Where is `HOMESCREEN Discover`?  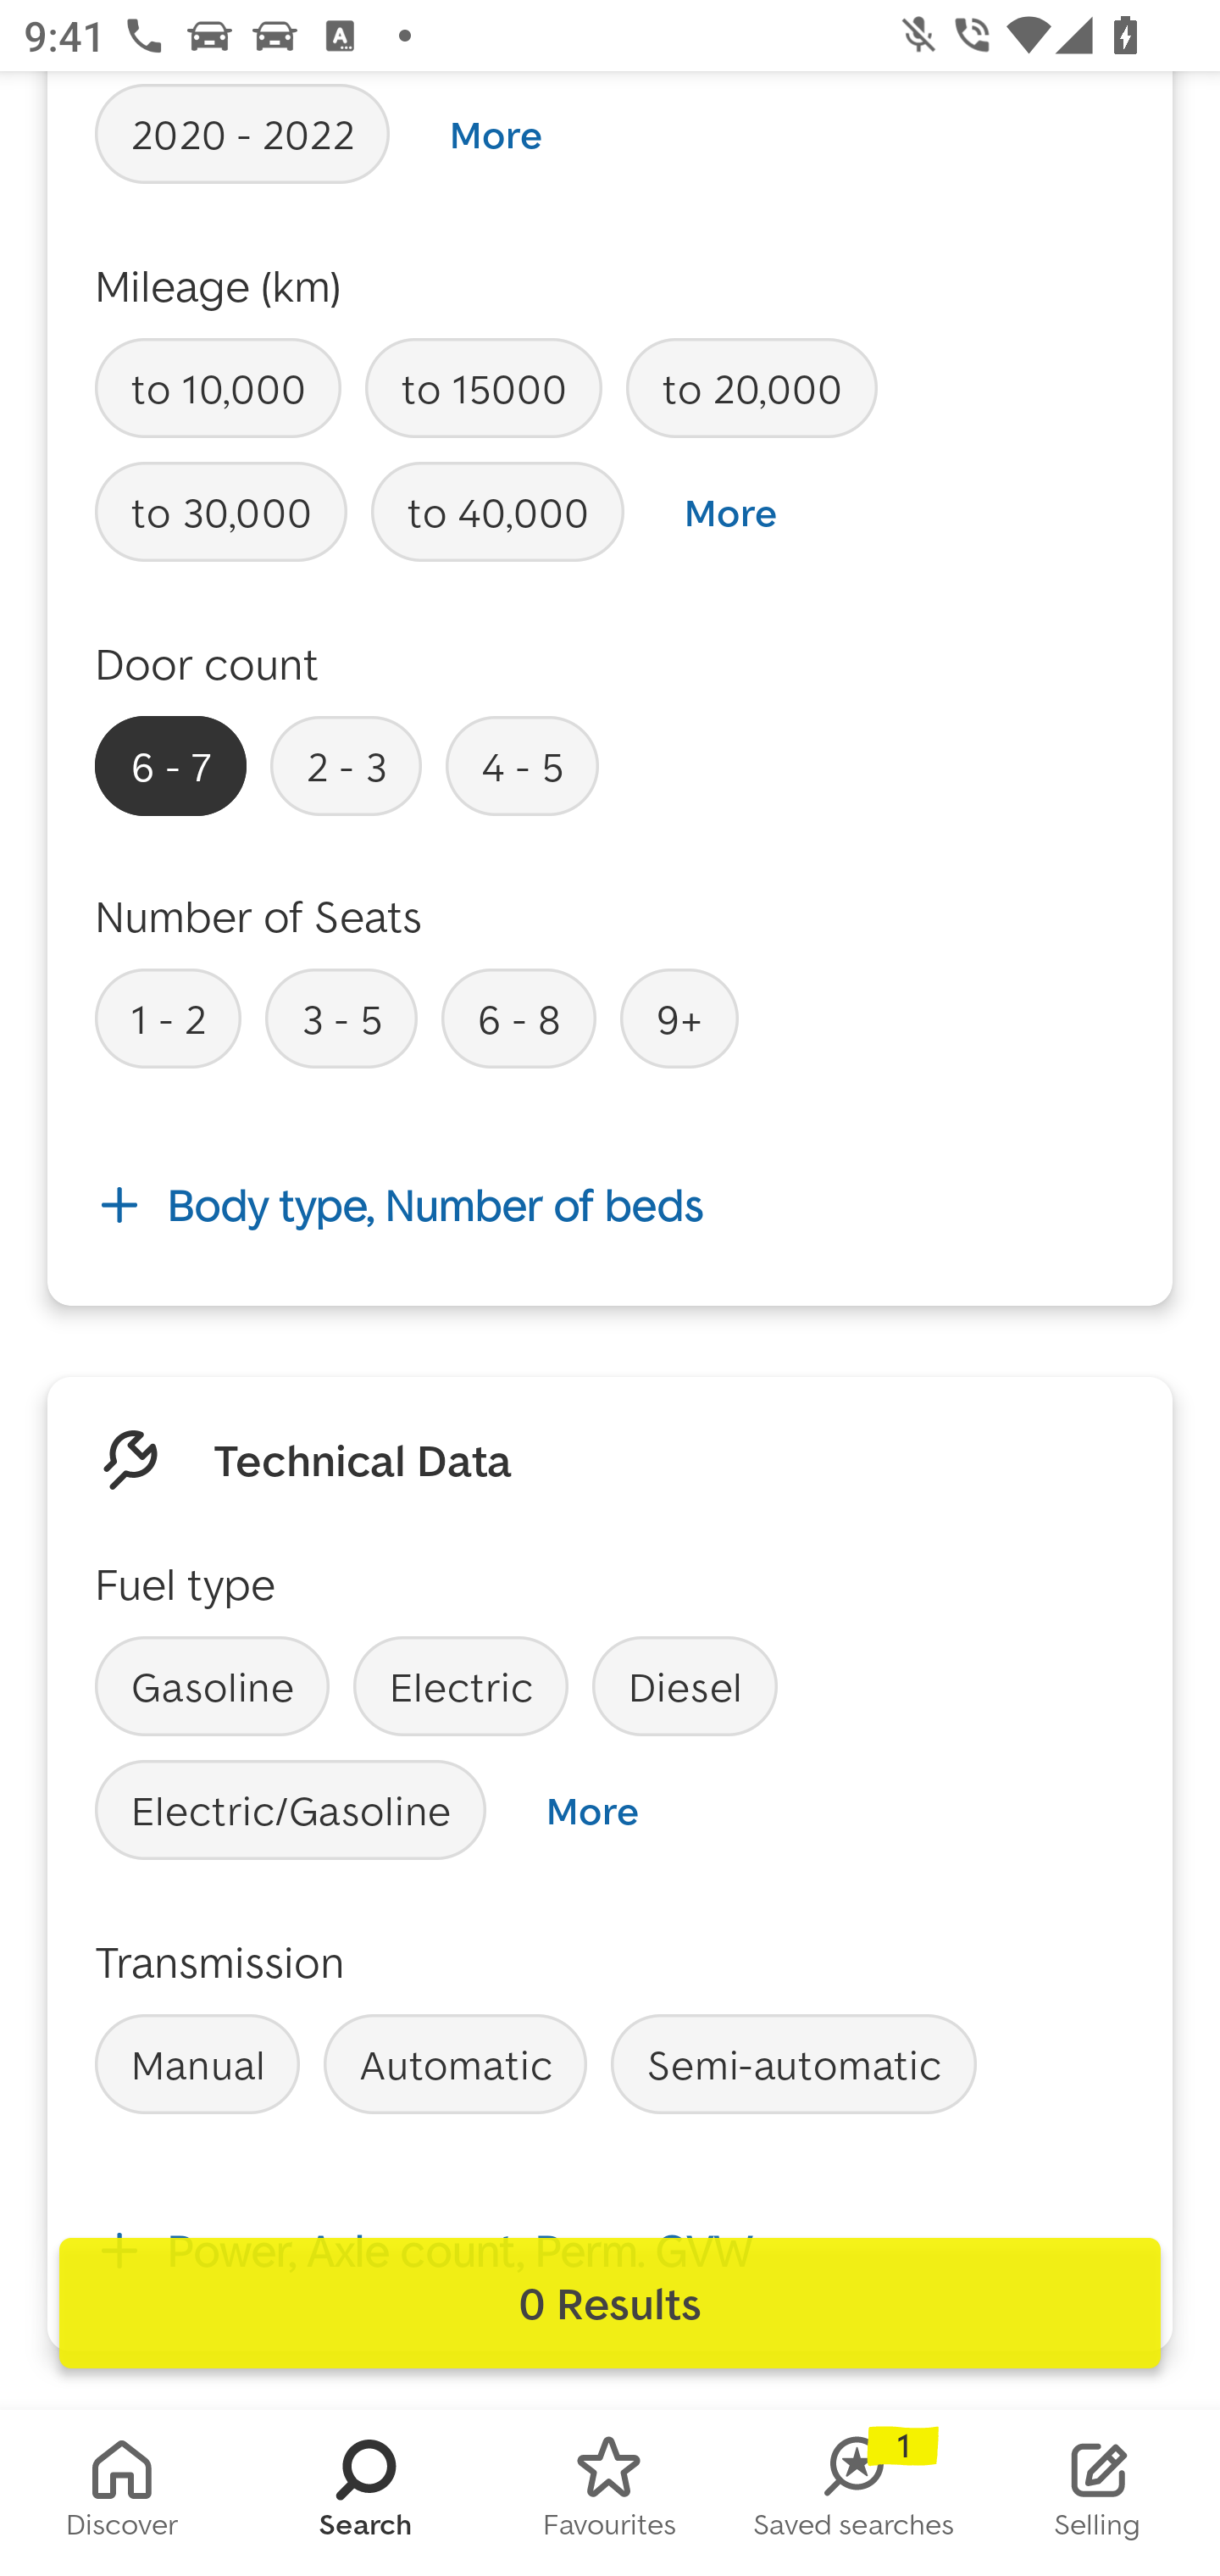
HOMESCREEN Discover is located at coordinates (122, 2493).